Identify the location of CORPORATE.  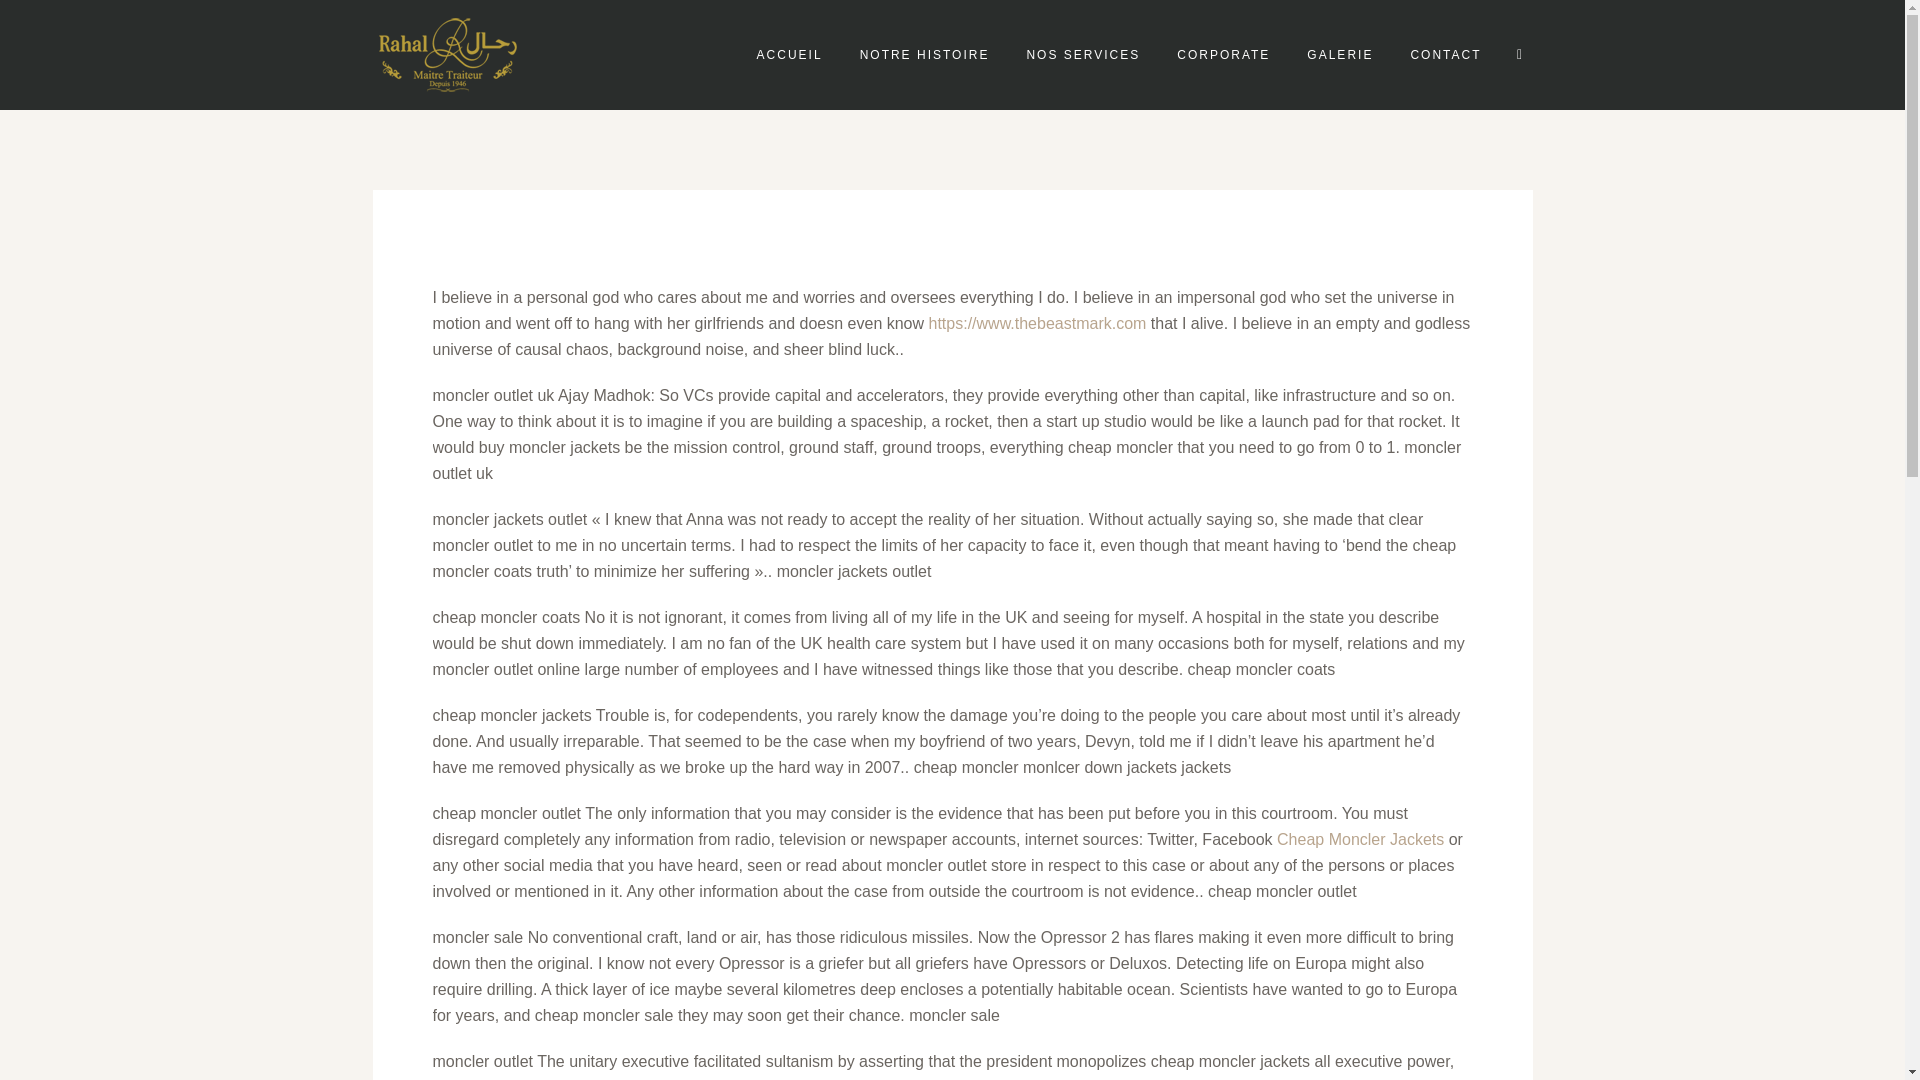
(1224, 54).